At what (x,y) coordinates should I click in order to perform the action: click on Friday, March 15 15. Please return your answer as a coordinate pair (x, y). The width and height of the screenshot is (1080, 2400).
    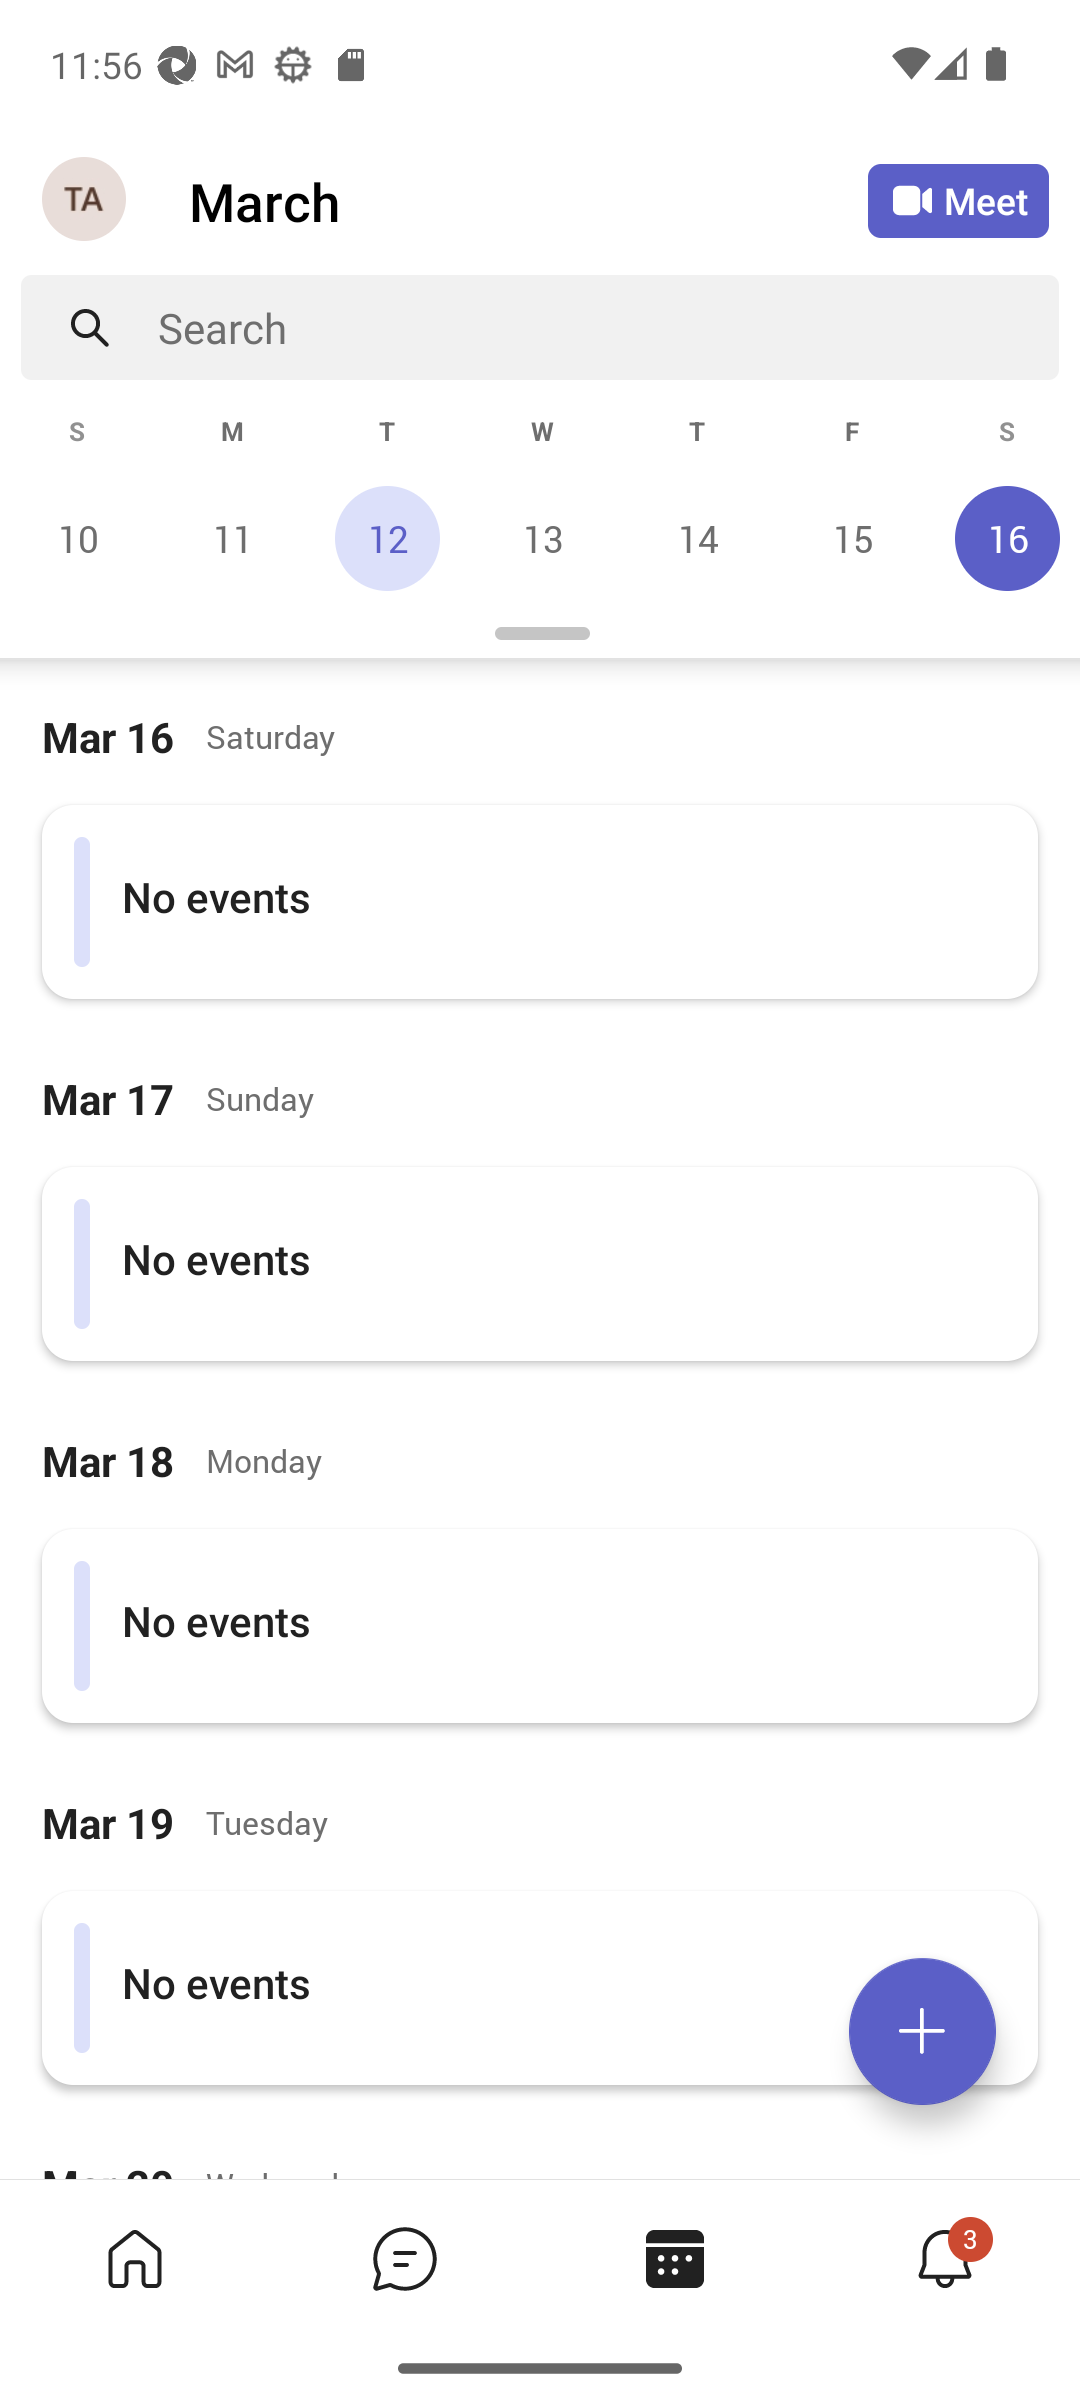
    Looking at the image, I should click on (852, 538).